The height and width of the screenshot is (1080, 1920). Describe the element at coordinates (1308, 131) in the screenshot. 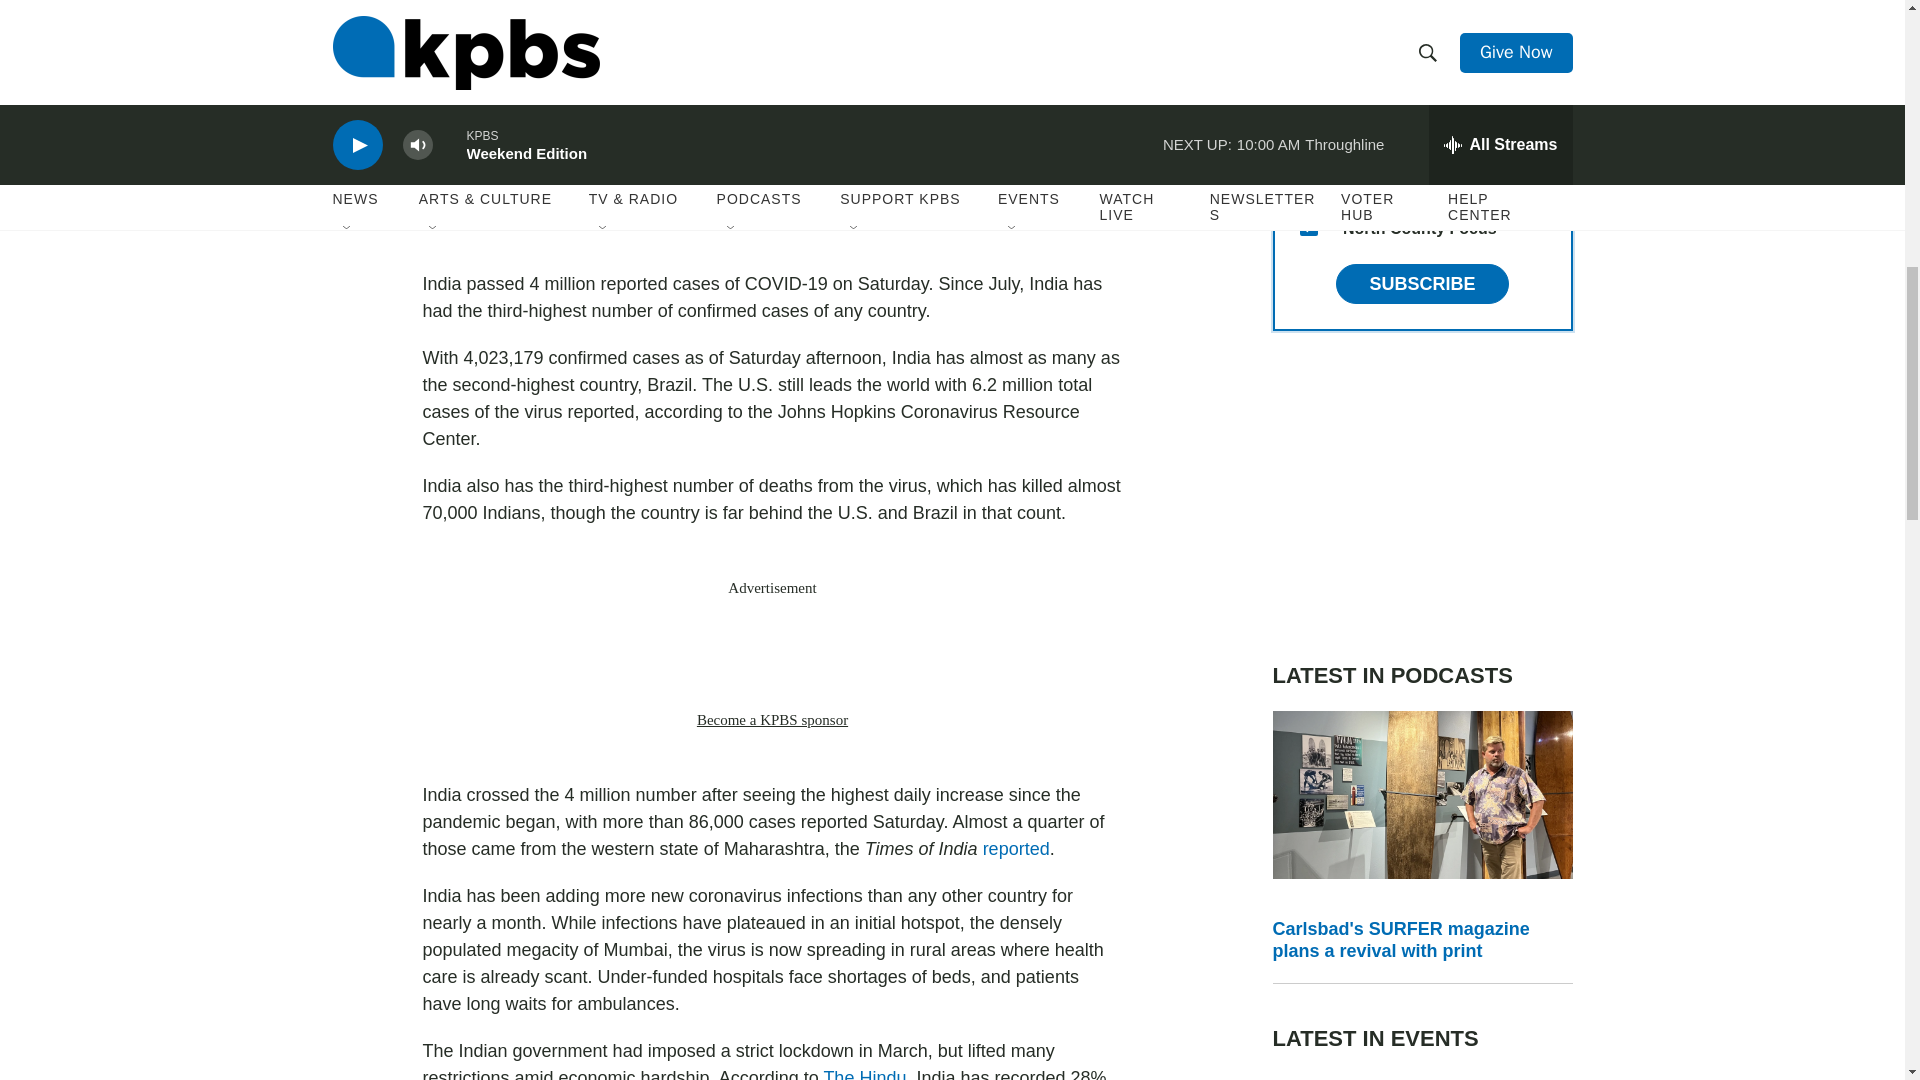

I see `1` at that location.